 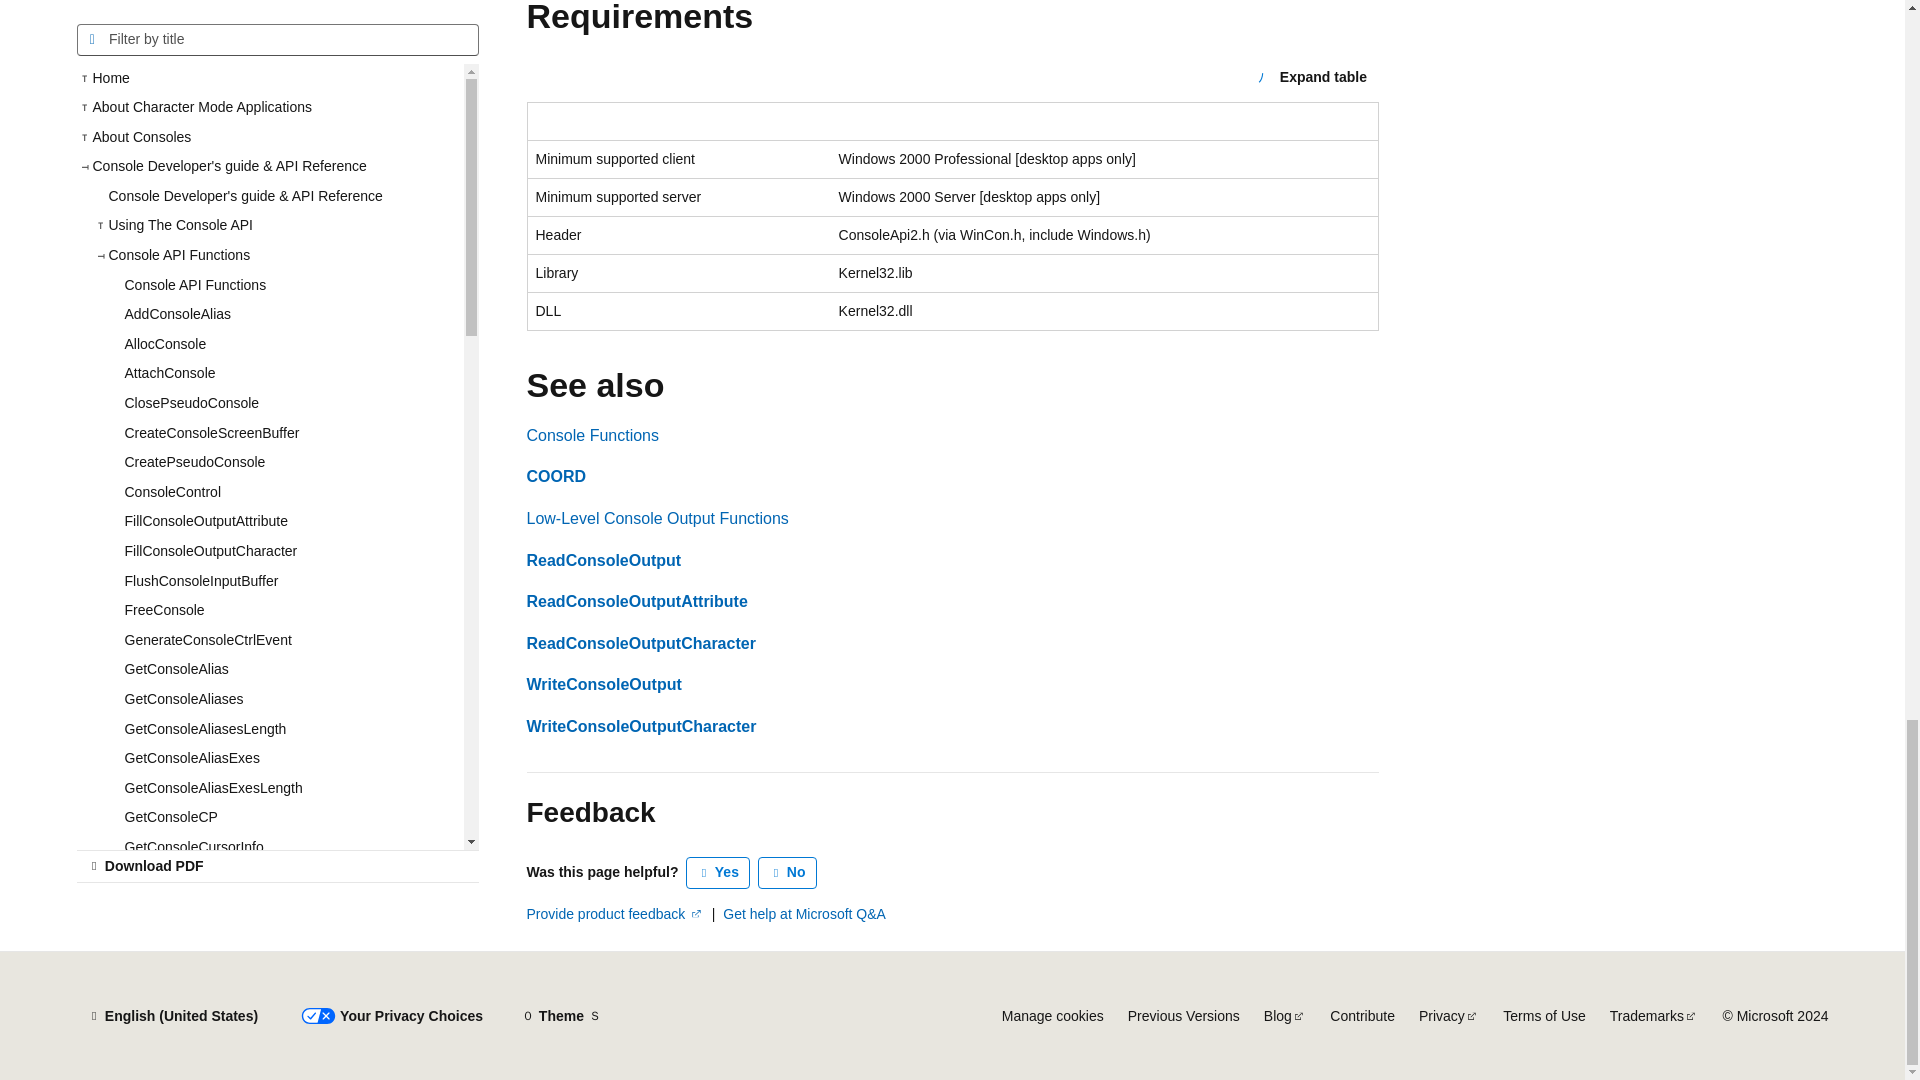 What do you see at coordinates (788, 872) in the screenshot?
I see `This article is not helpful` at bounding box center [788, 872].